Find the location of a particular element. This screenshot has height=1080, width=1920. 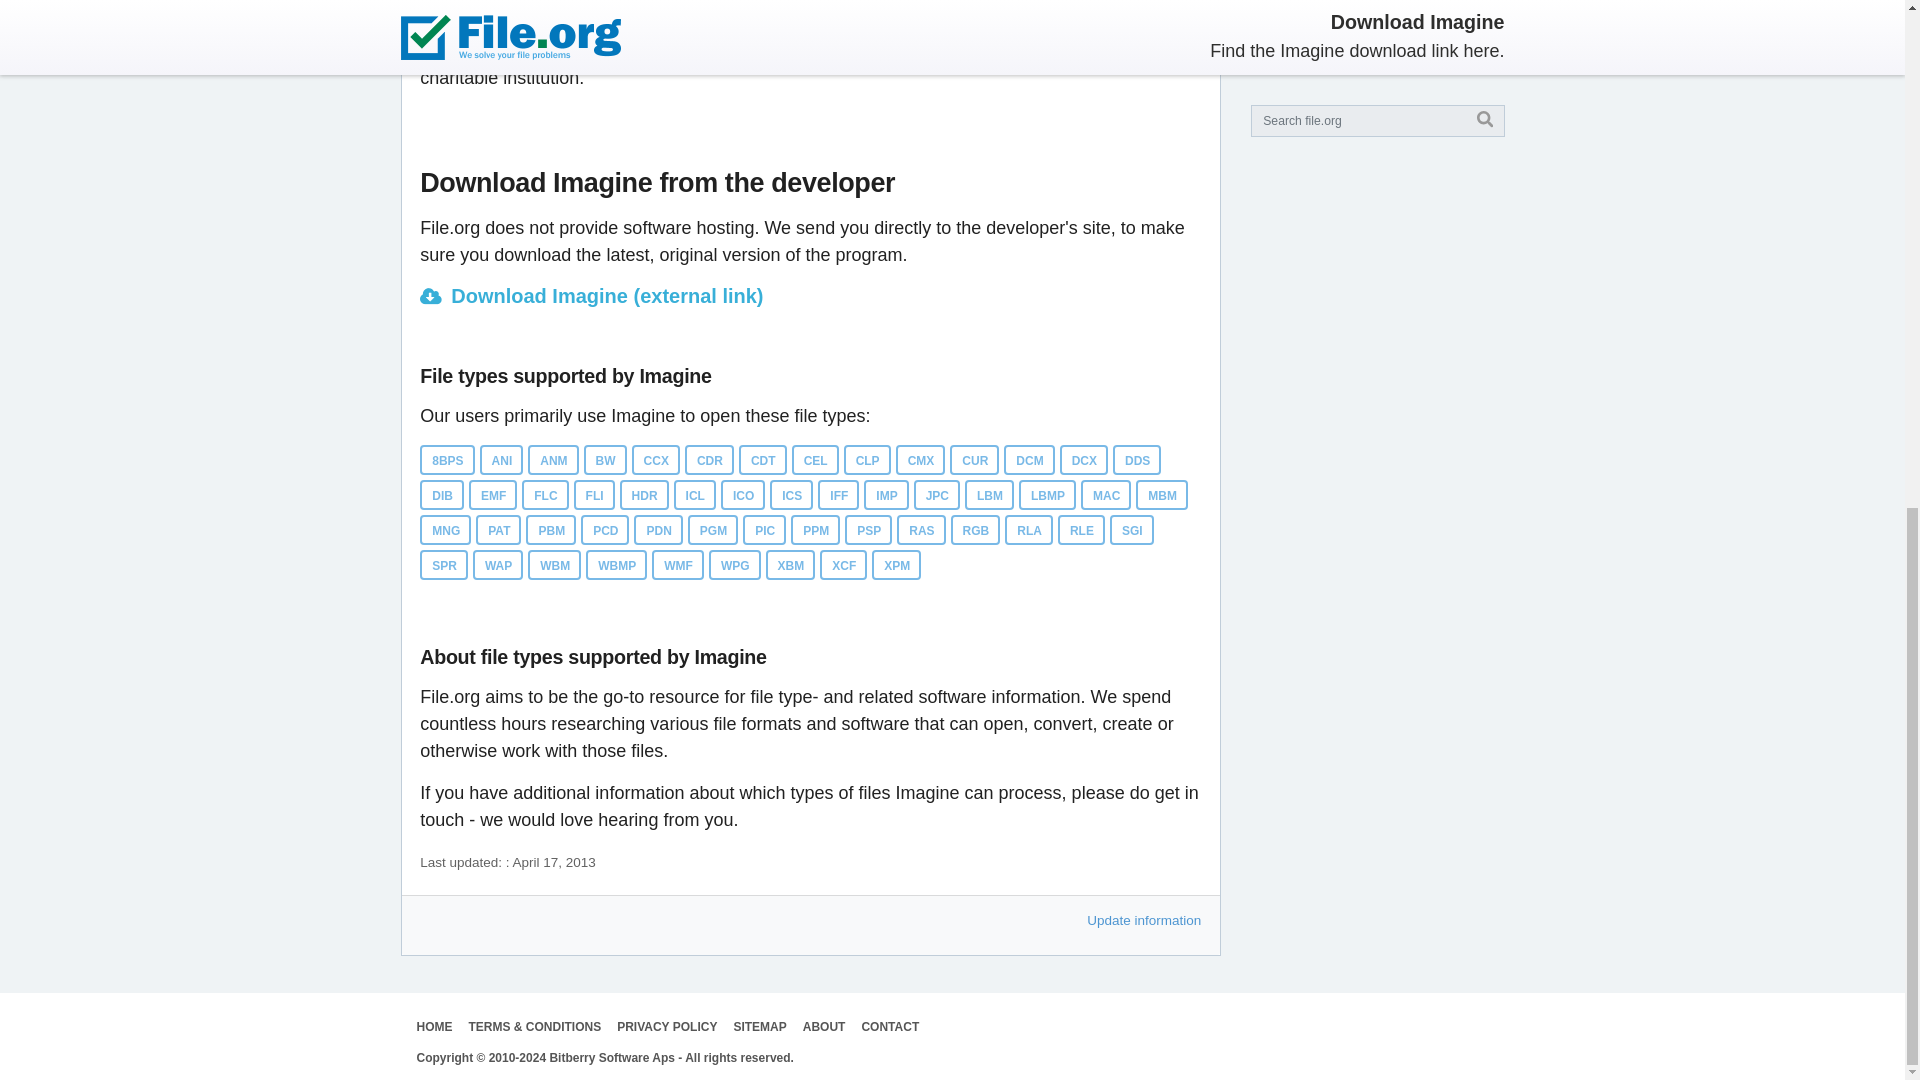

PDN is located at coordinates (657, 530).